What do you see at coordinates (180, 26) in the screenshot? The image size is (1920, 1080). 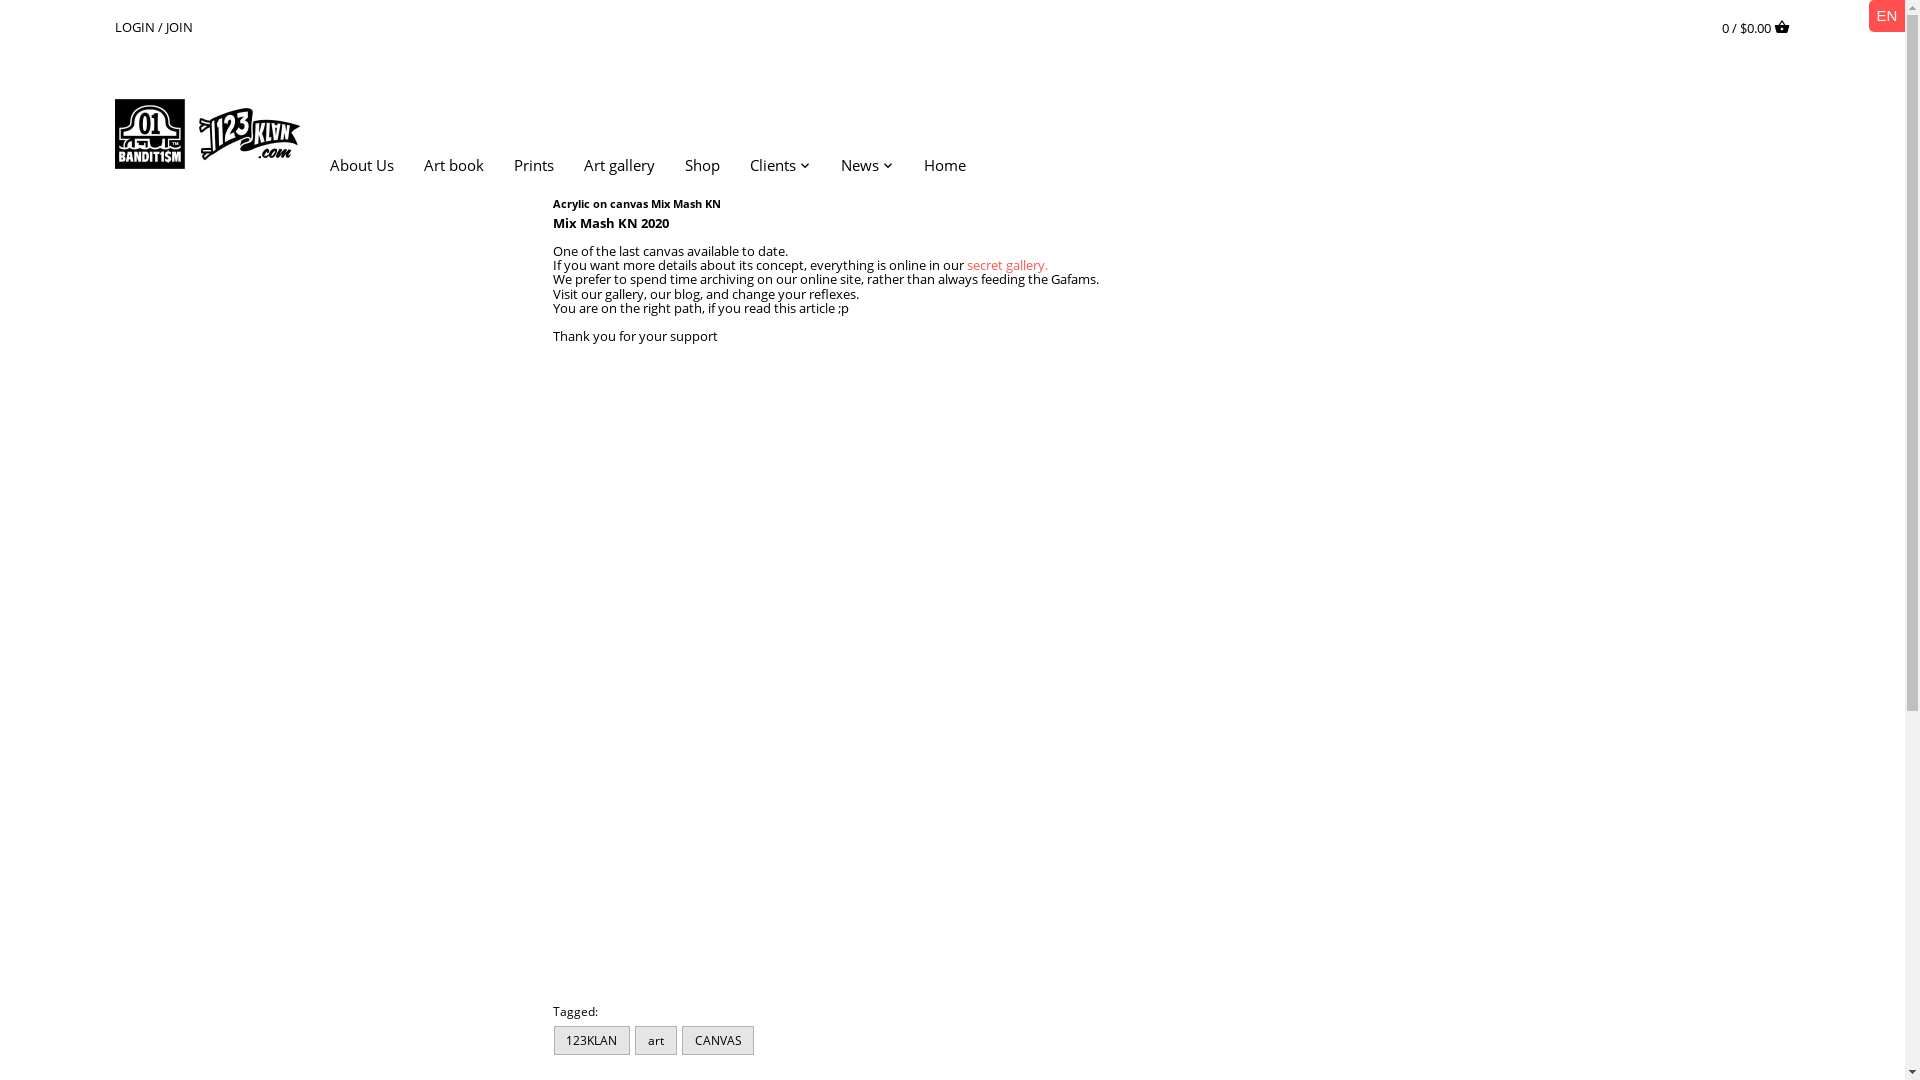 I see `JOIN` at bounding box center [180, 26].